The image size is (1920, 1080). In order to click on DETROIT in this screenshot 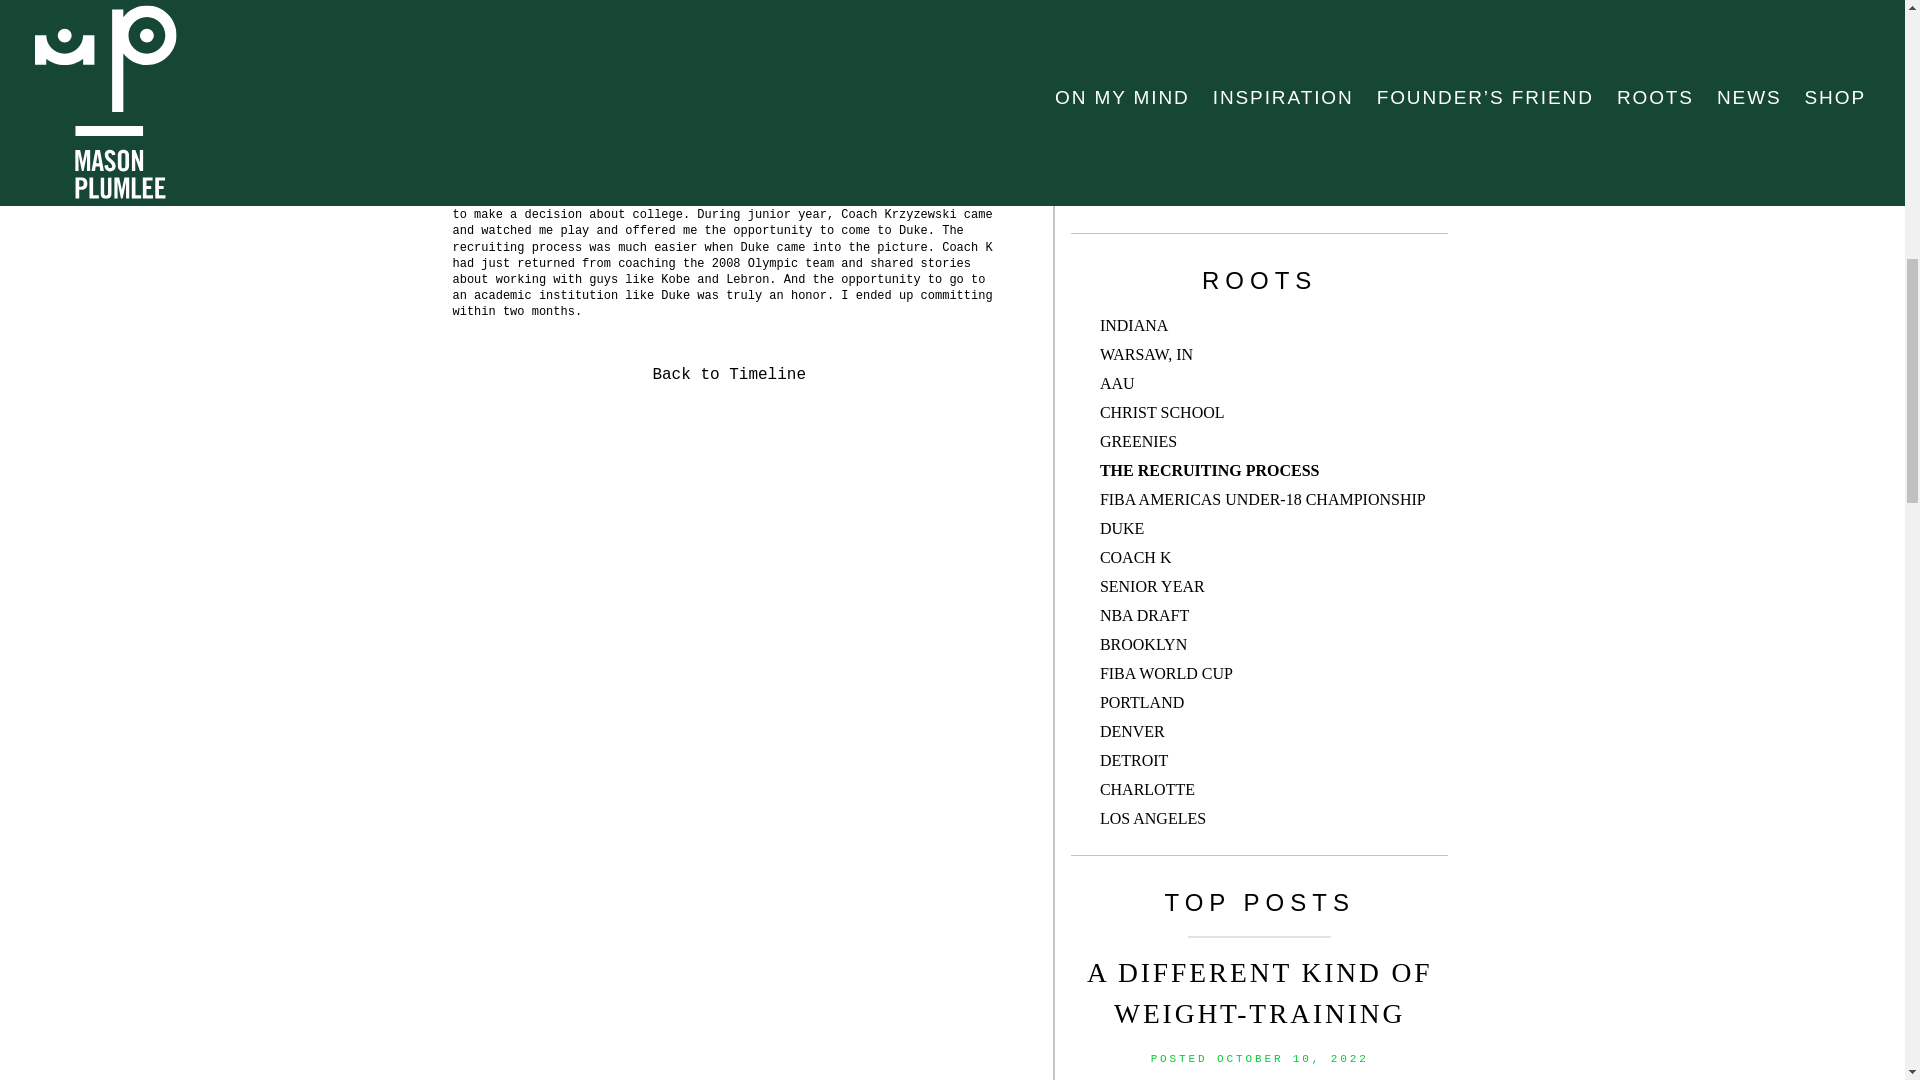, I will do `click(1134, 736)`.